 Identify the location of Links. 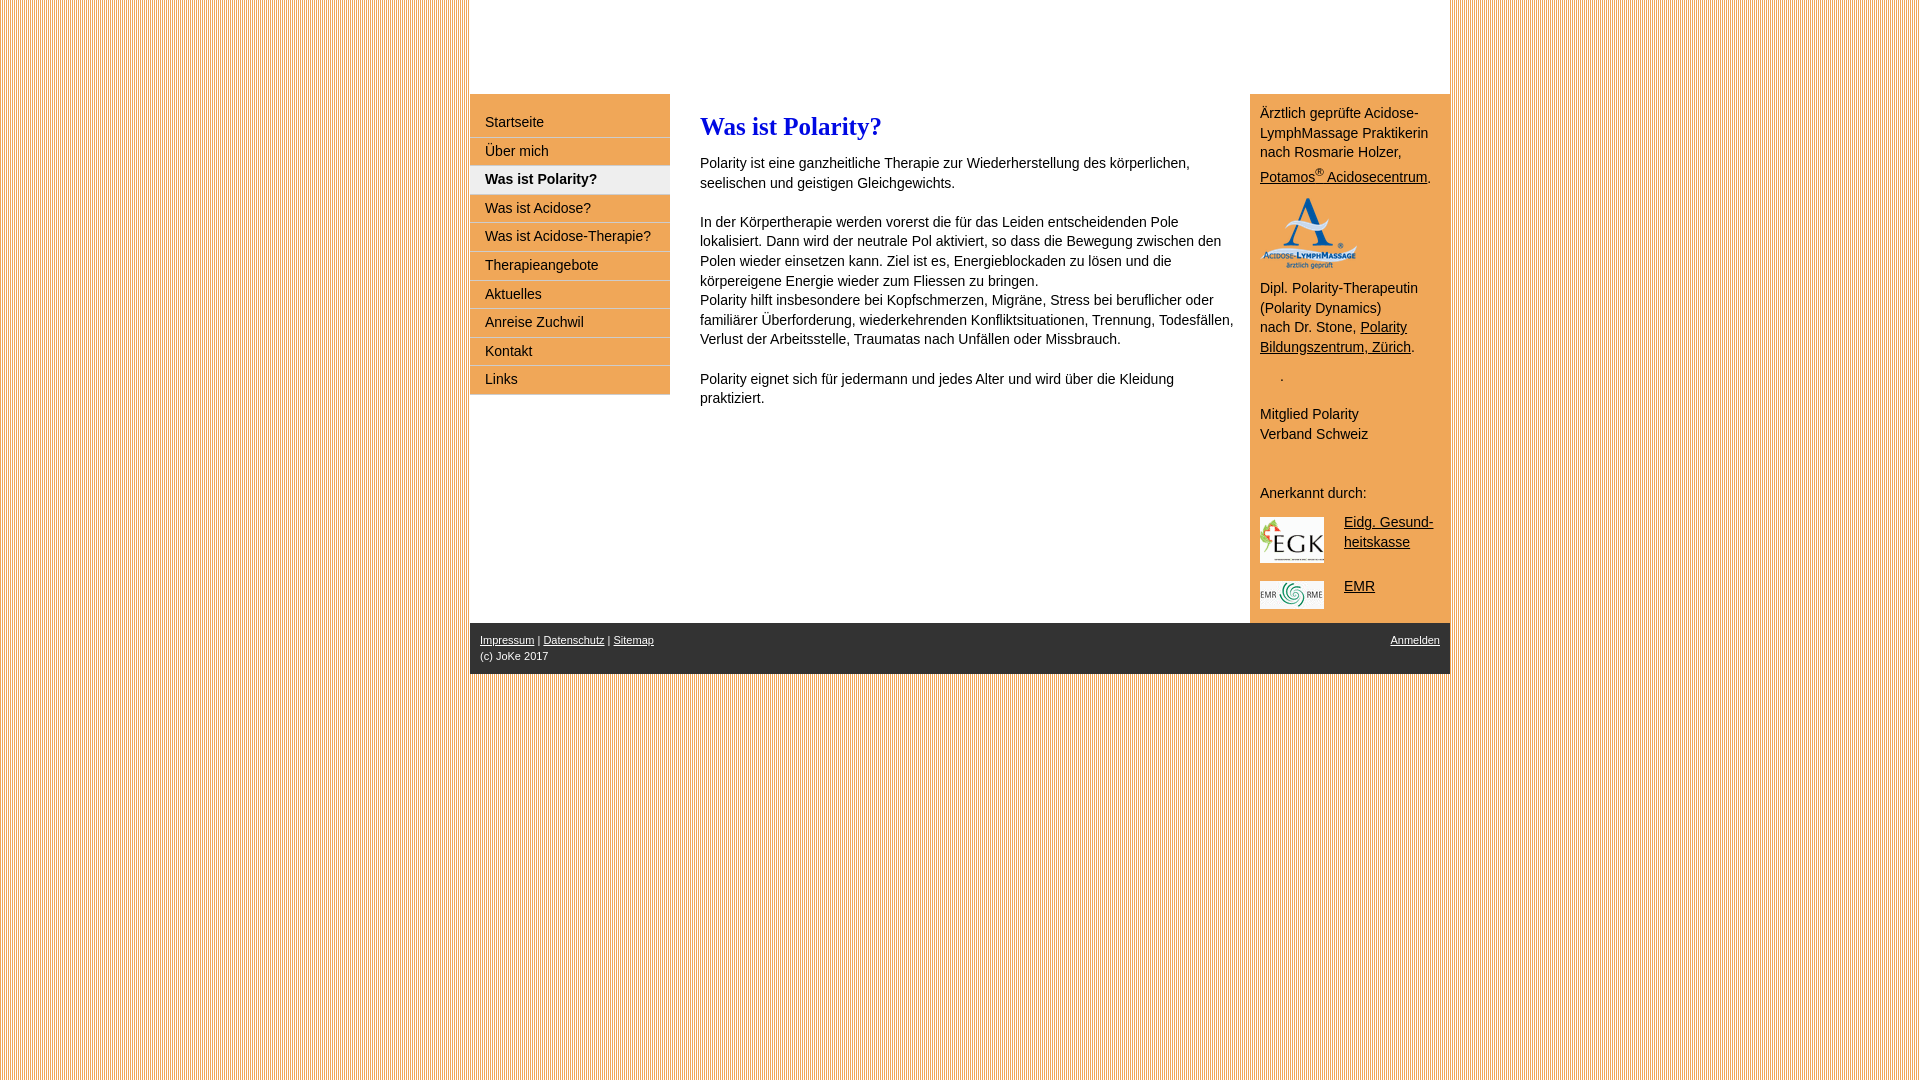
(570, 380).